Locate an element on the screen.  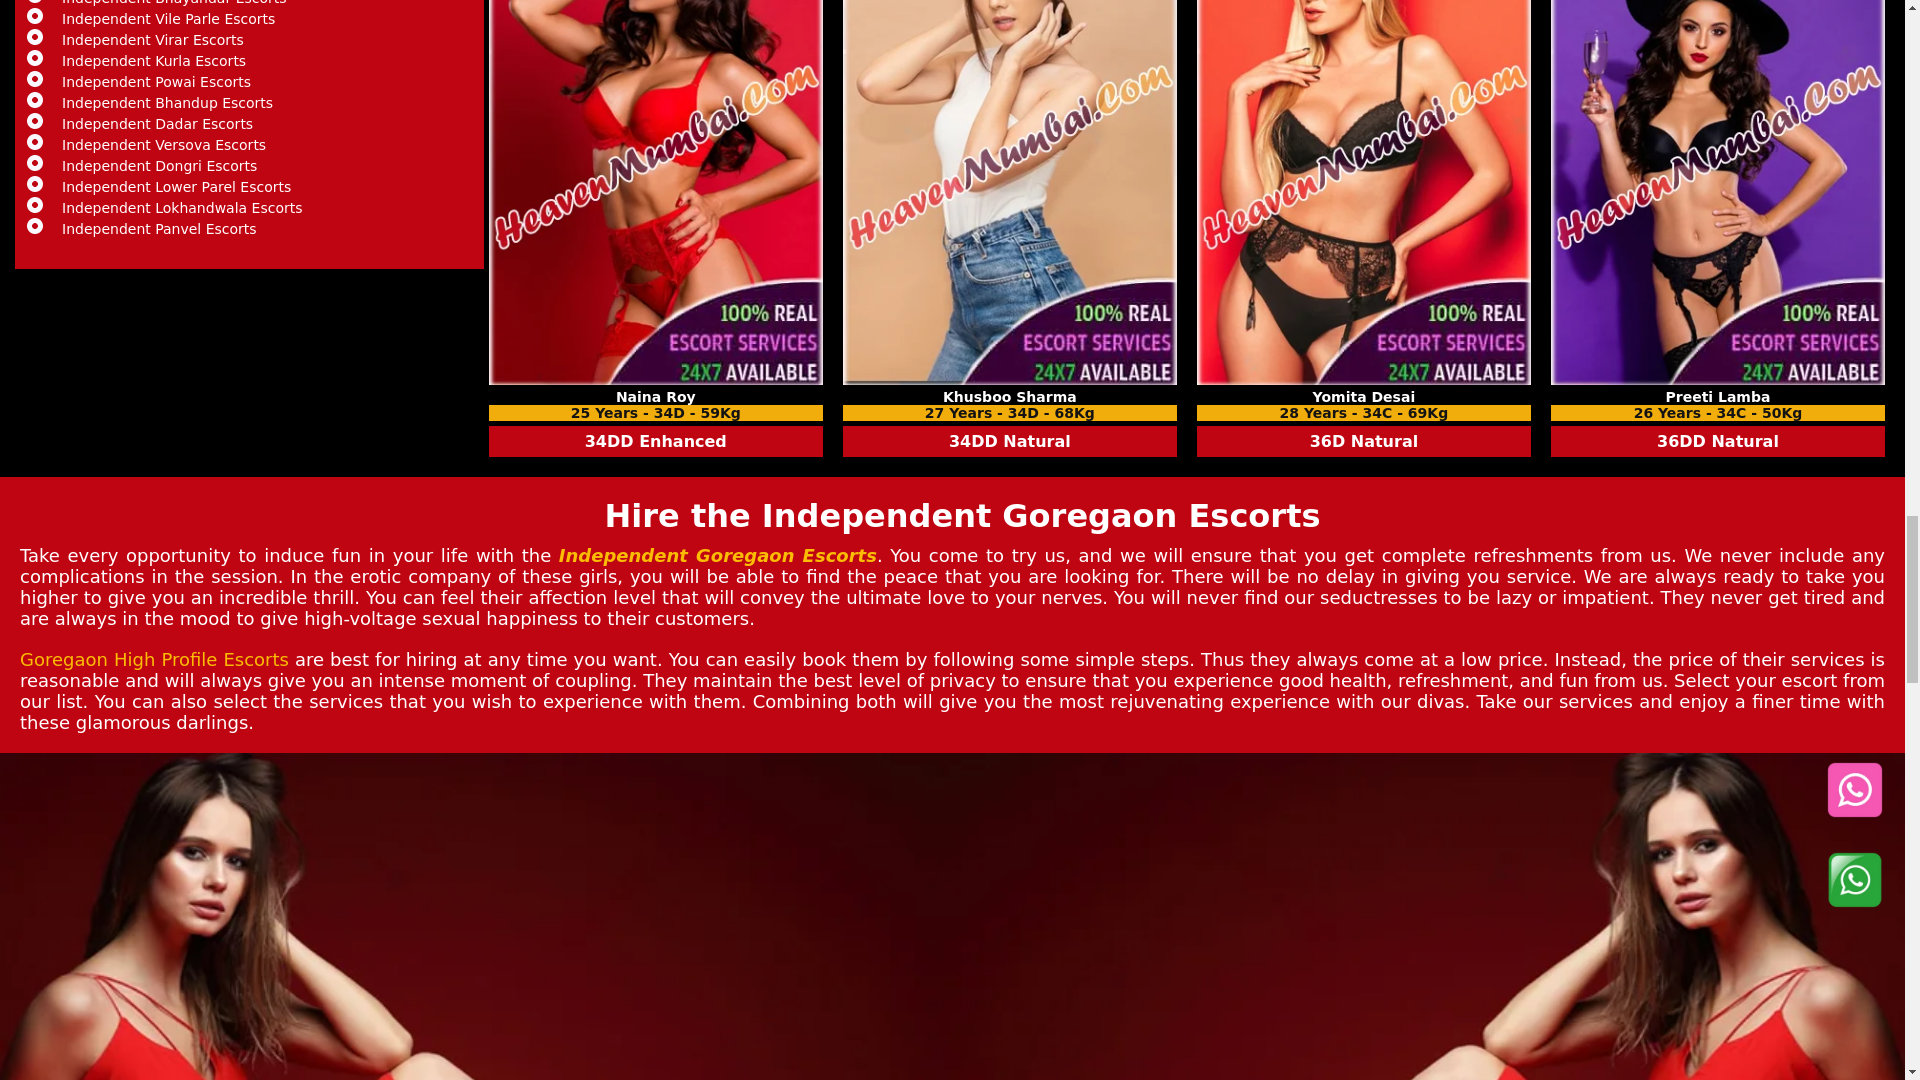
Independent Virar Escorts is located at coordinates (254, 40).